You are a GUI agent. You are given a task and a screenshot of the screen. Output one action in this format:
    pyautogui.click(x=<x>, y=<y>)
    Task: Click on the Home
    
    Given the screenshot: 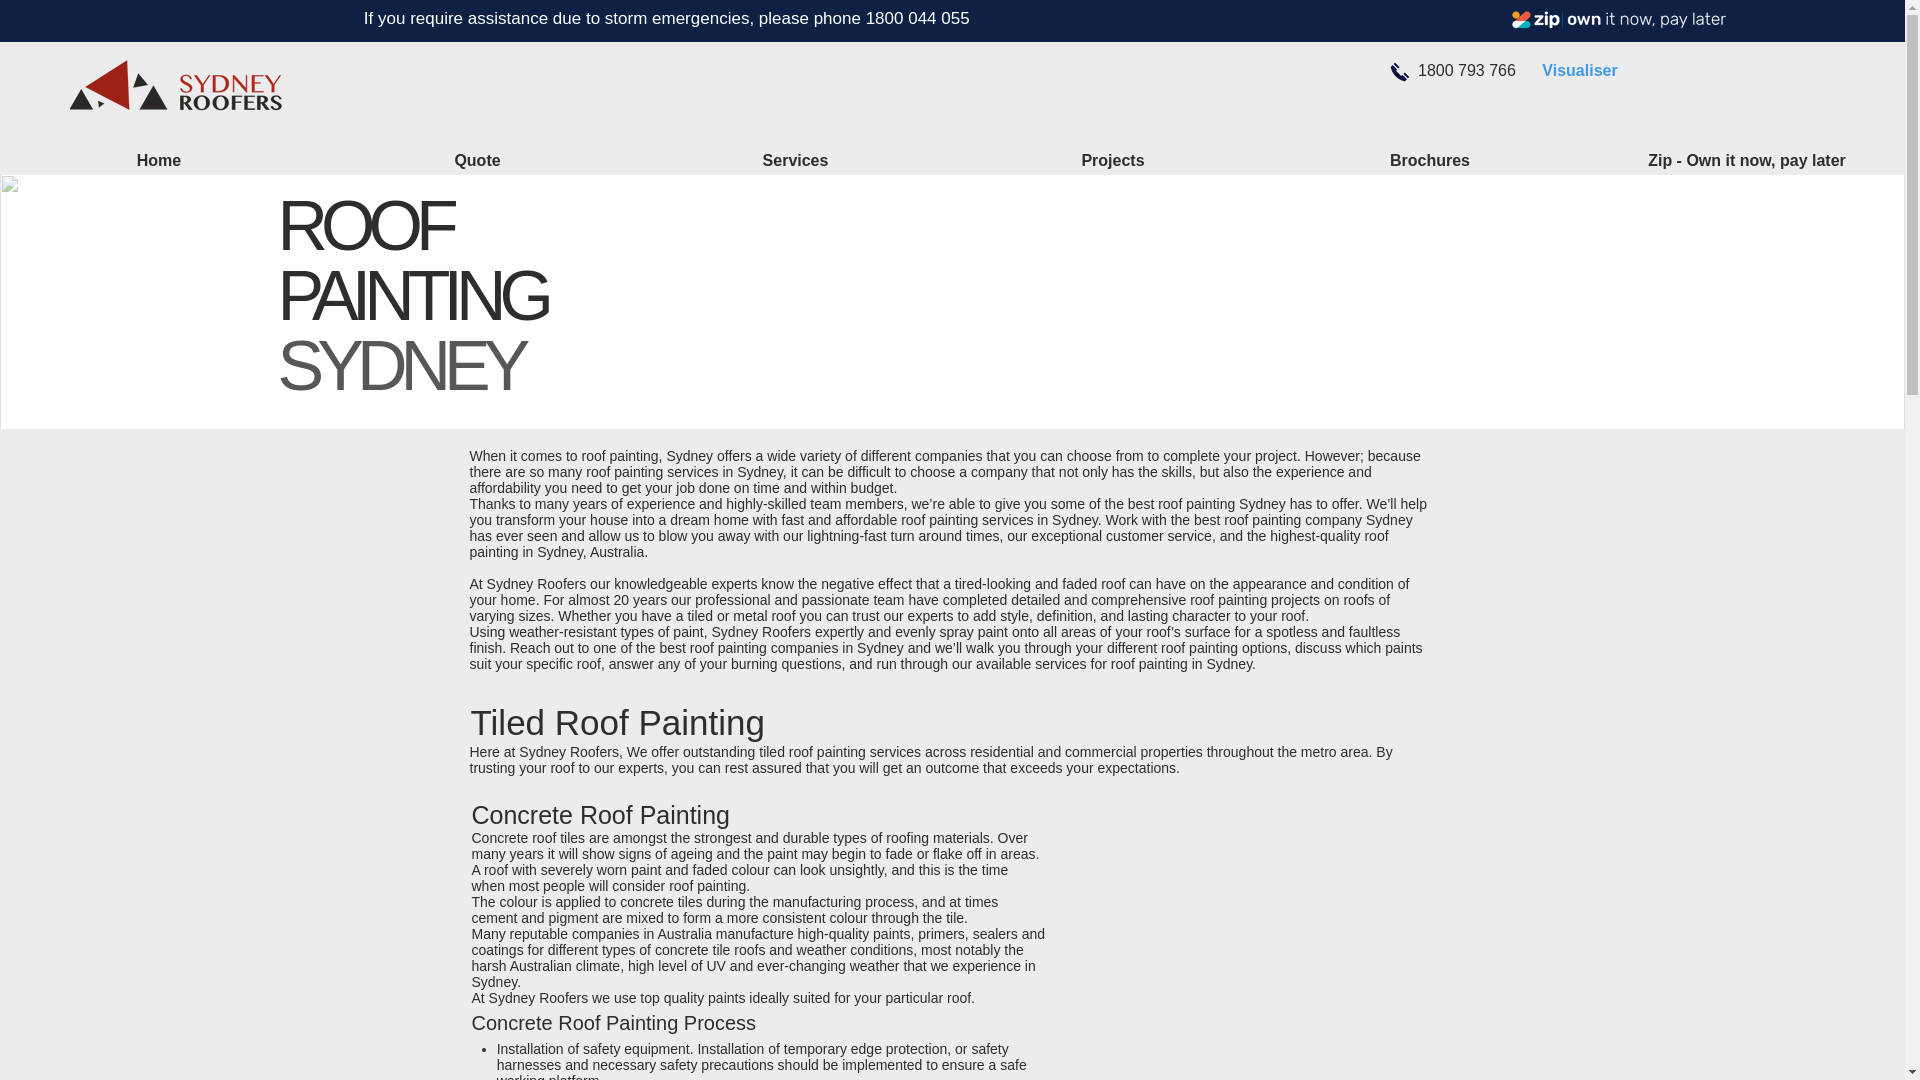 What is the action you would take?
    pyautogui.click(x=159, y=160)
    